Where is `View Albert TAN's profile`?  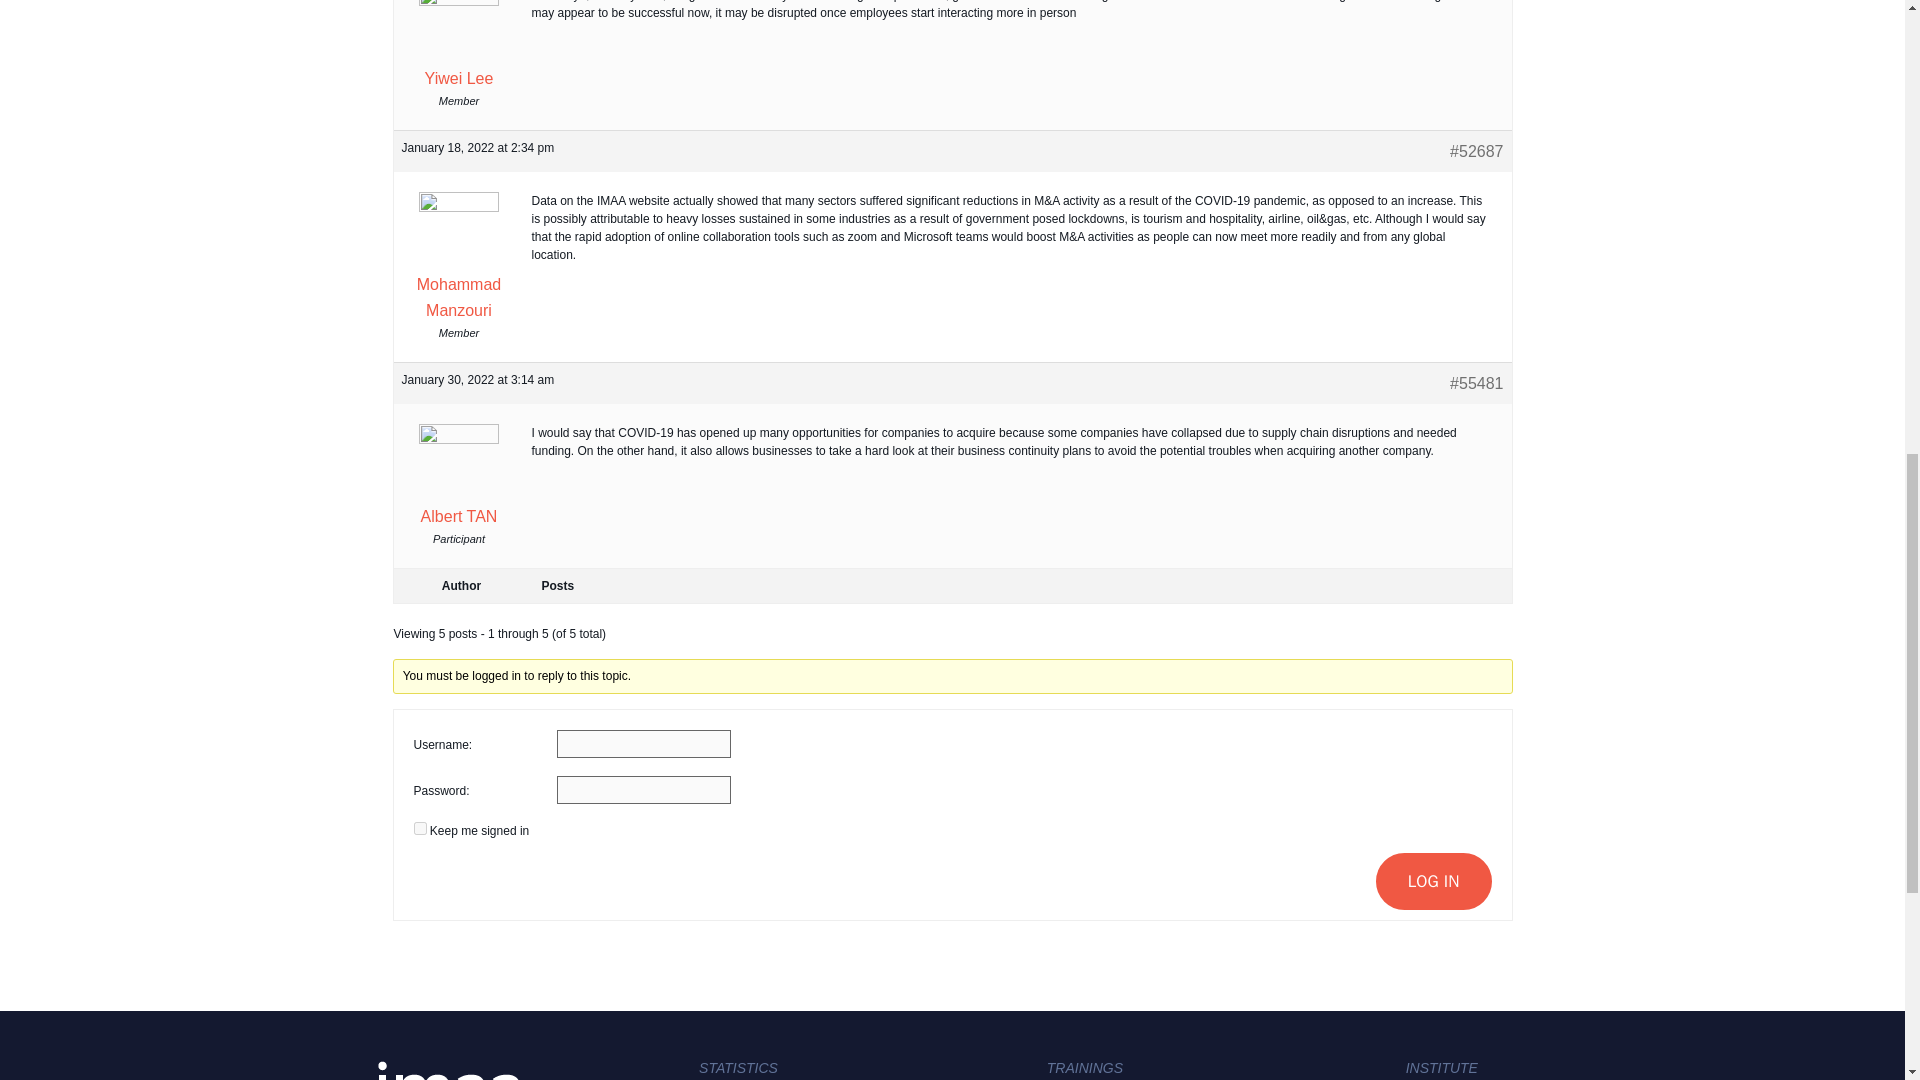 View Albert TAN's profile is located at coordinates (458, 480).